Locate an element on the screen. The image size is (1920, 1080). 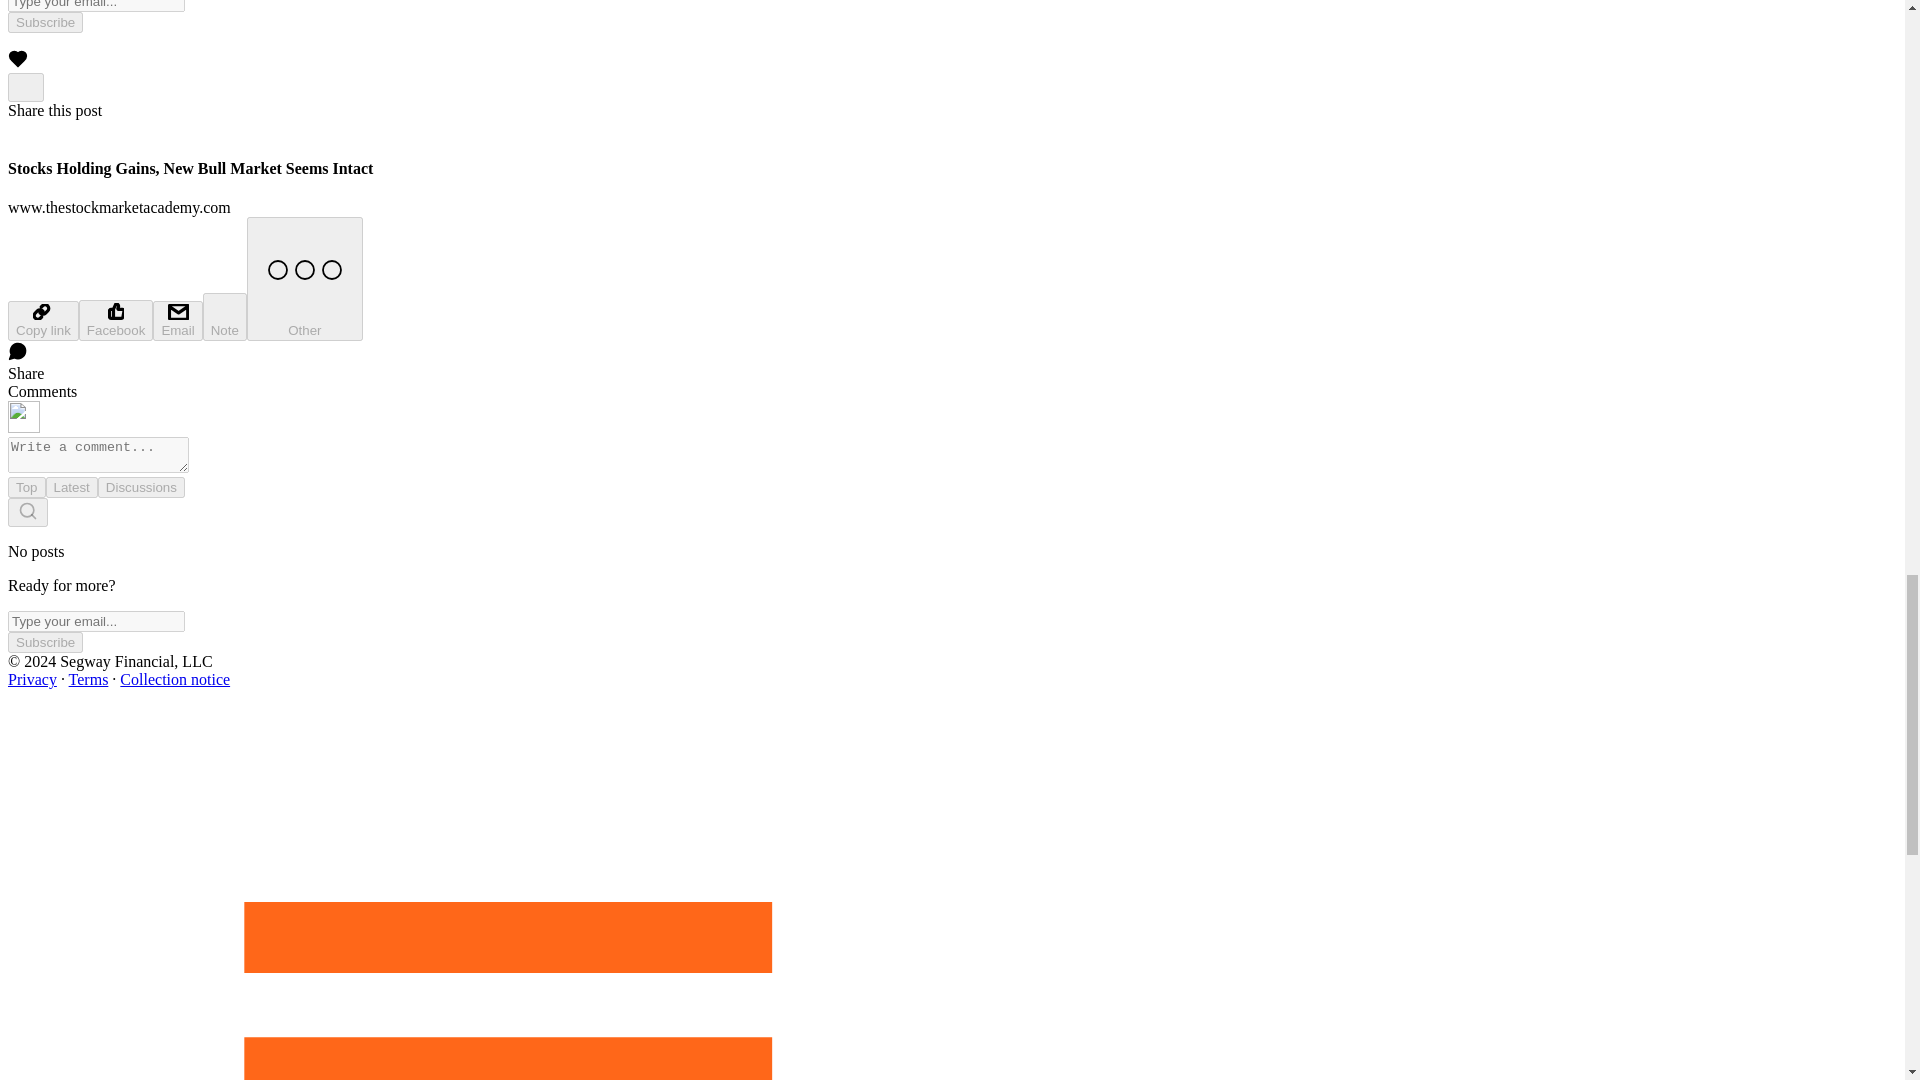
Email is located at coordinates (177, 321).